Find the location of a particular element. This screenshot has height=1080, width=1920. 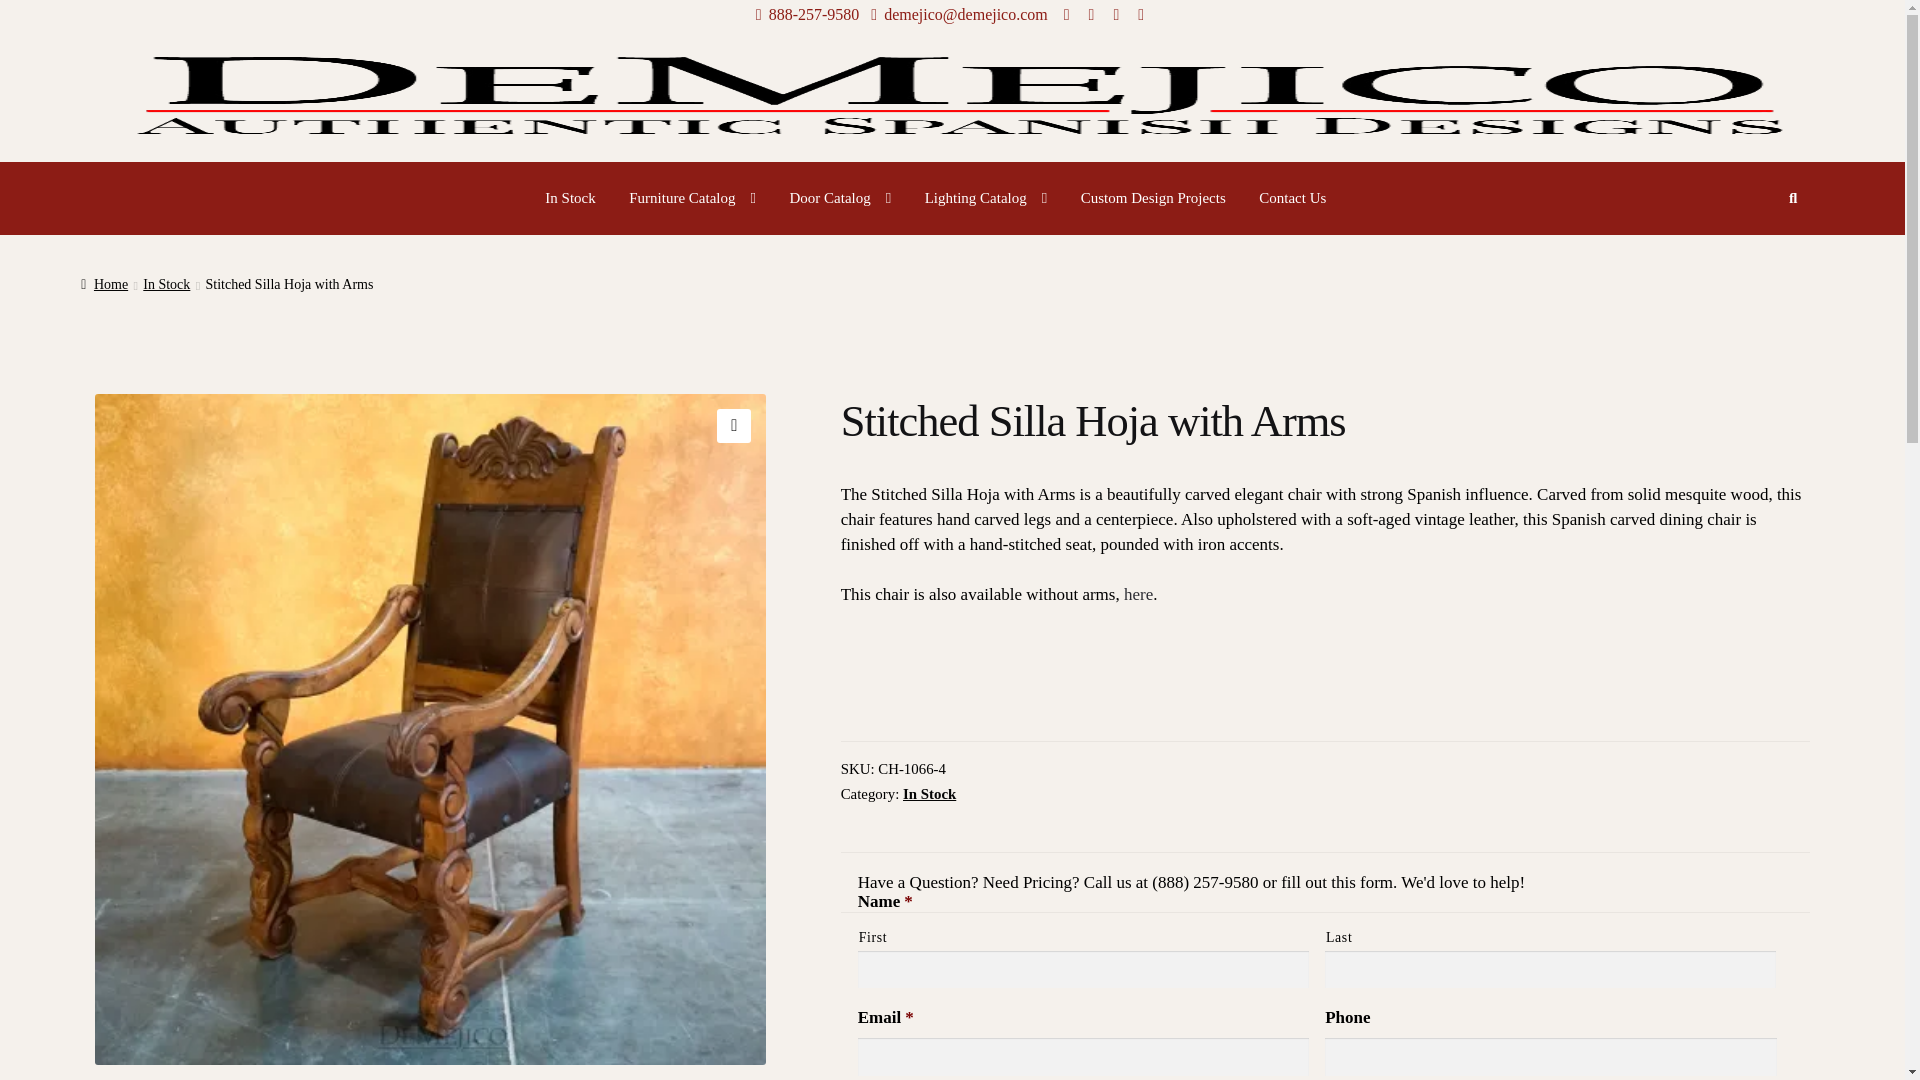

In Stock is located at coordinates (570, 198).